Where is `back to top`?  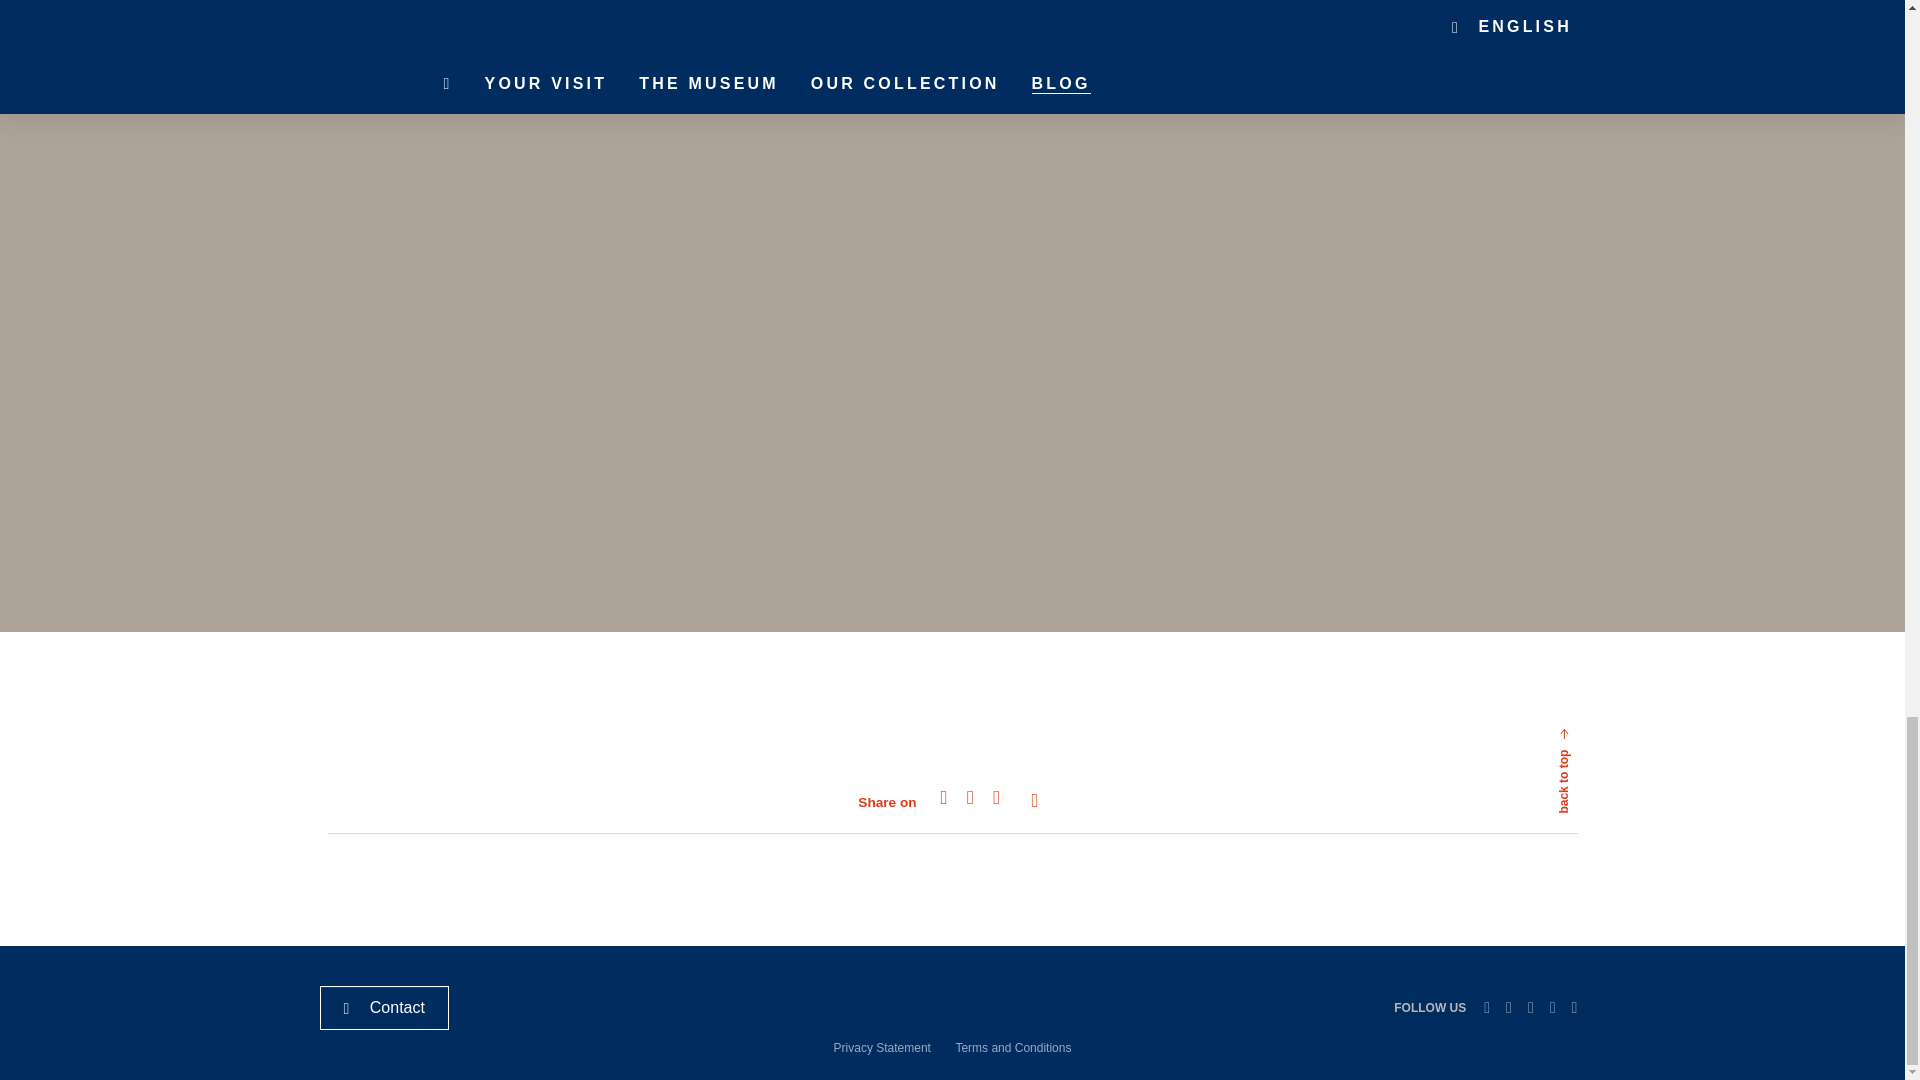
back to top is located at coordinates (1518, 801).